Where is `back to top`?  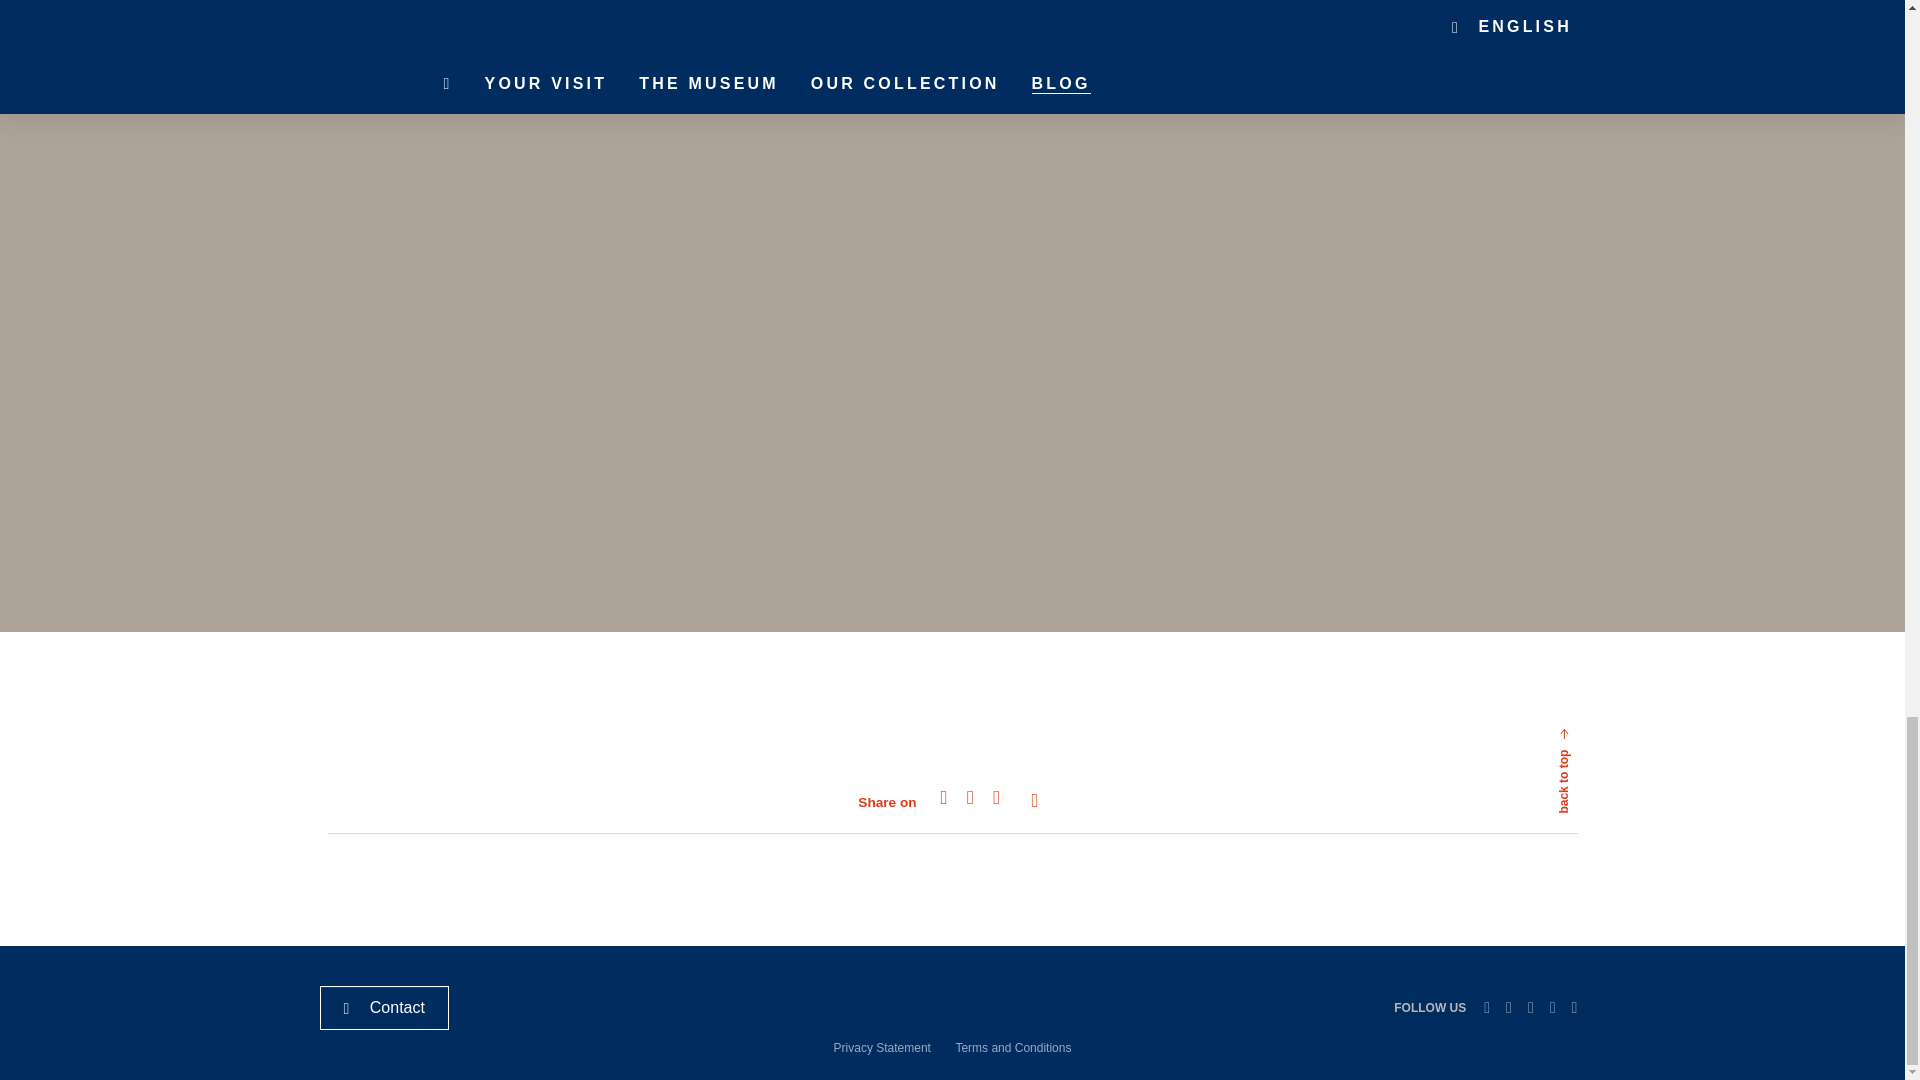
back to top is located at coordinates (1518, 801).